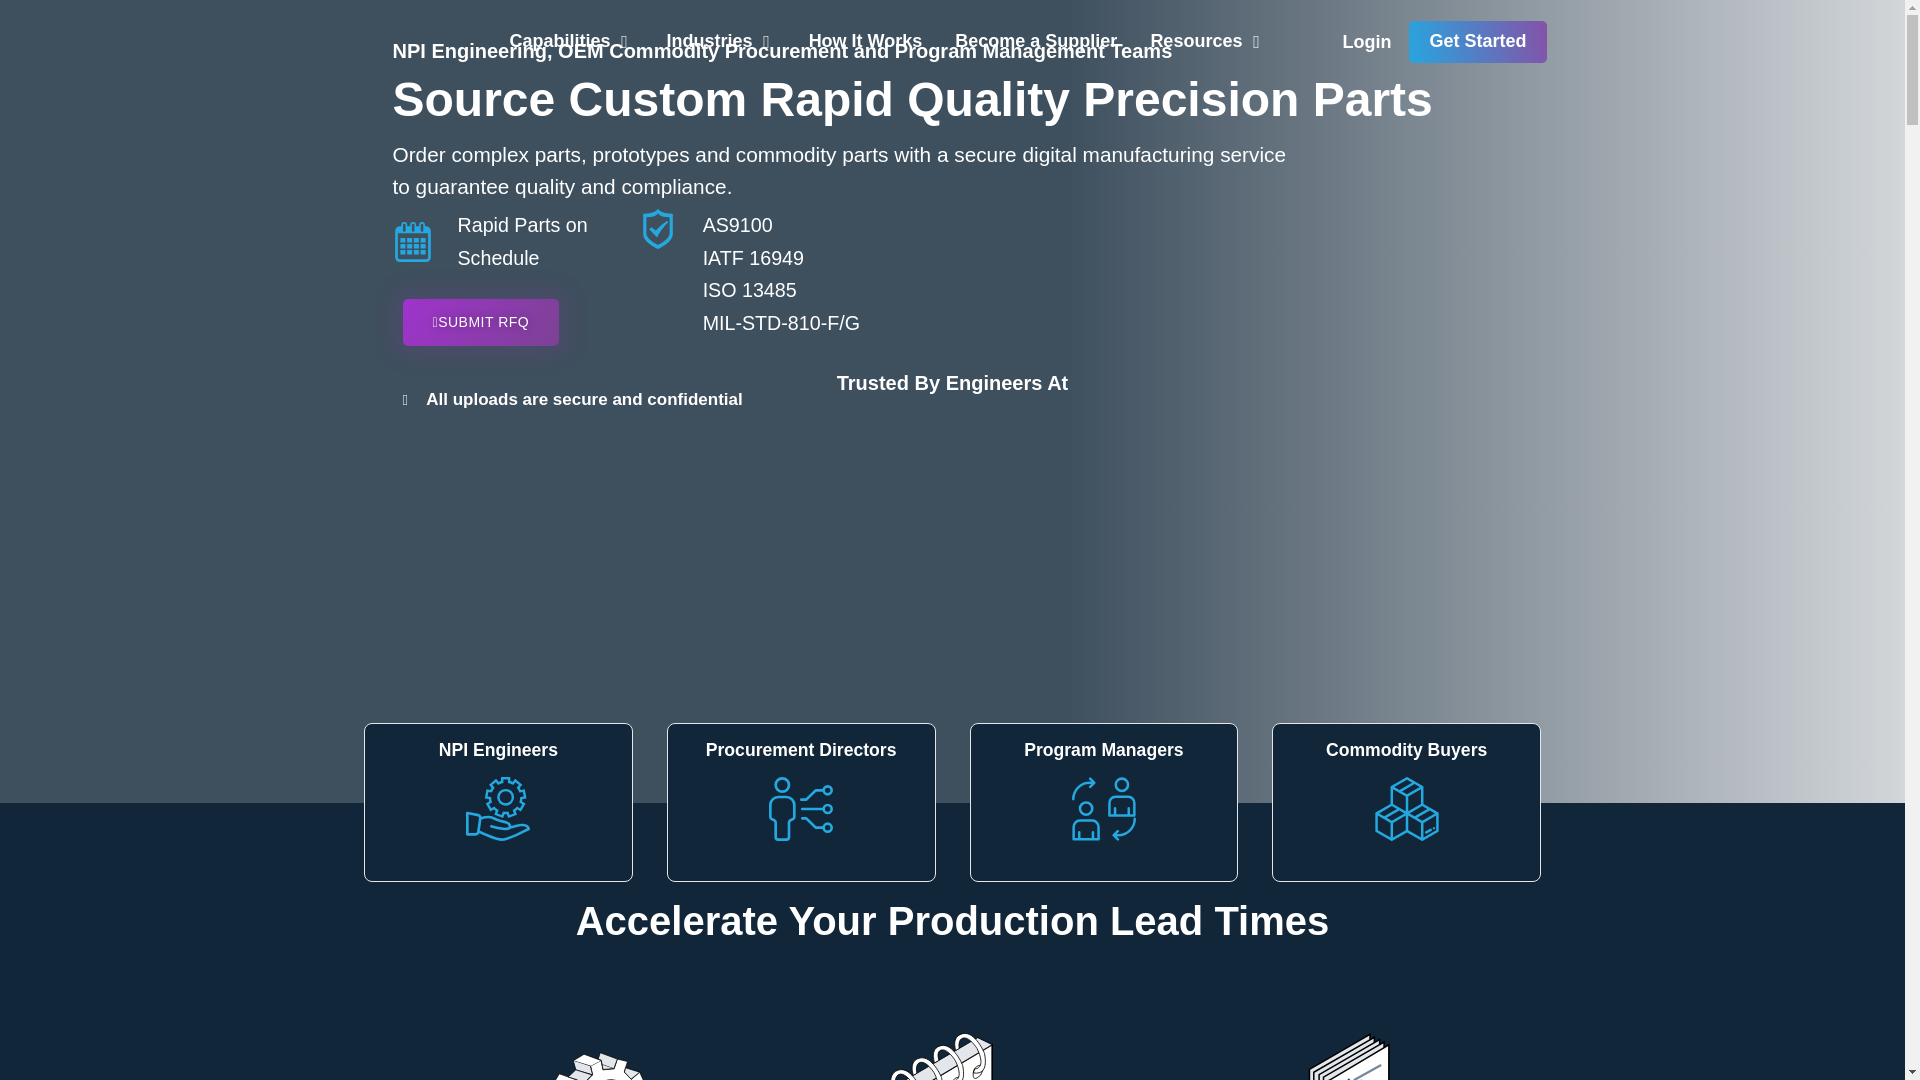 Image resolution: width=1920 pixels, height=1080 pixels. I want to click on How It Works, so click(866, 42).